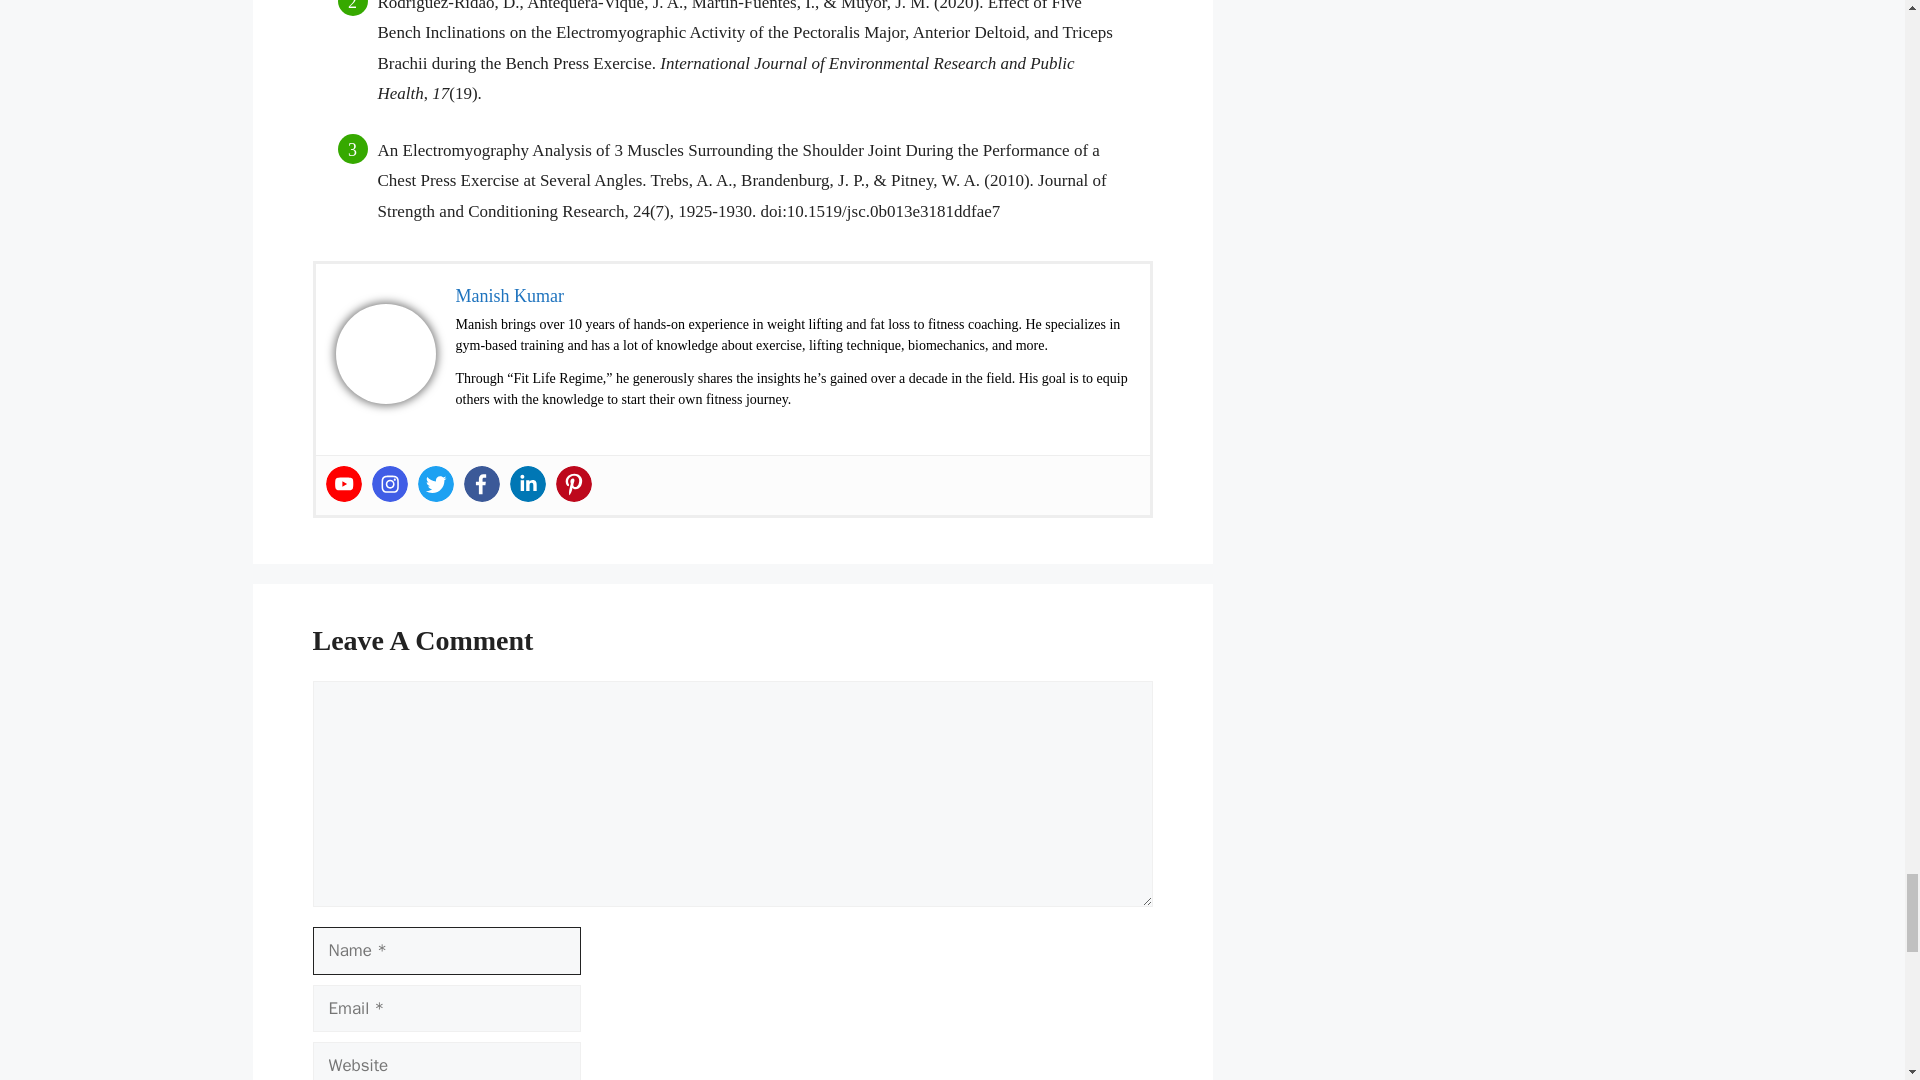  What do you see at coordinates (528, 484) in the screenshot?
I see `Linkedin` at bounding box center [528, 484].